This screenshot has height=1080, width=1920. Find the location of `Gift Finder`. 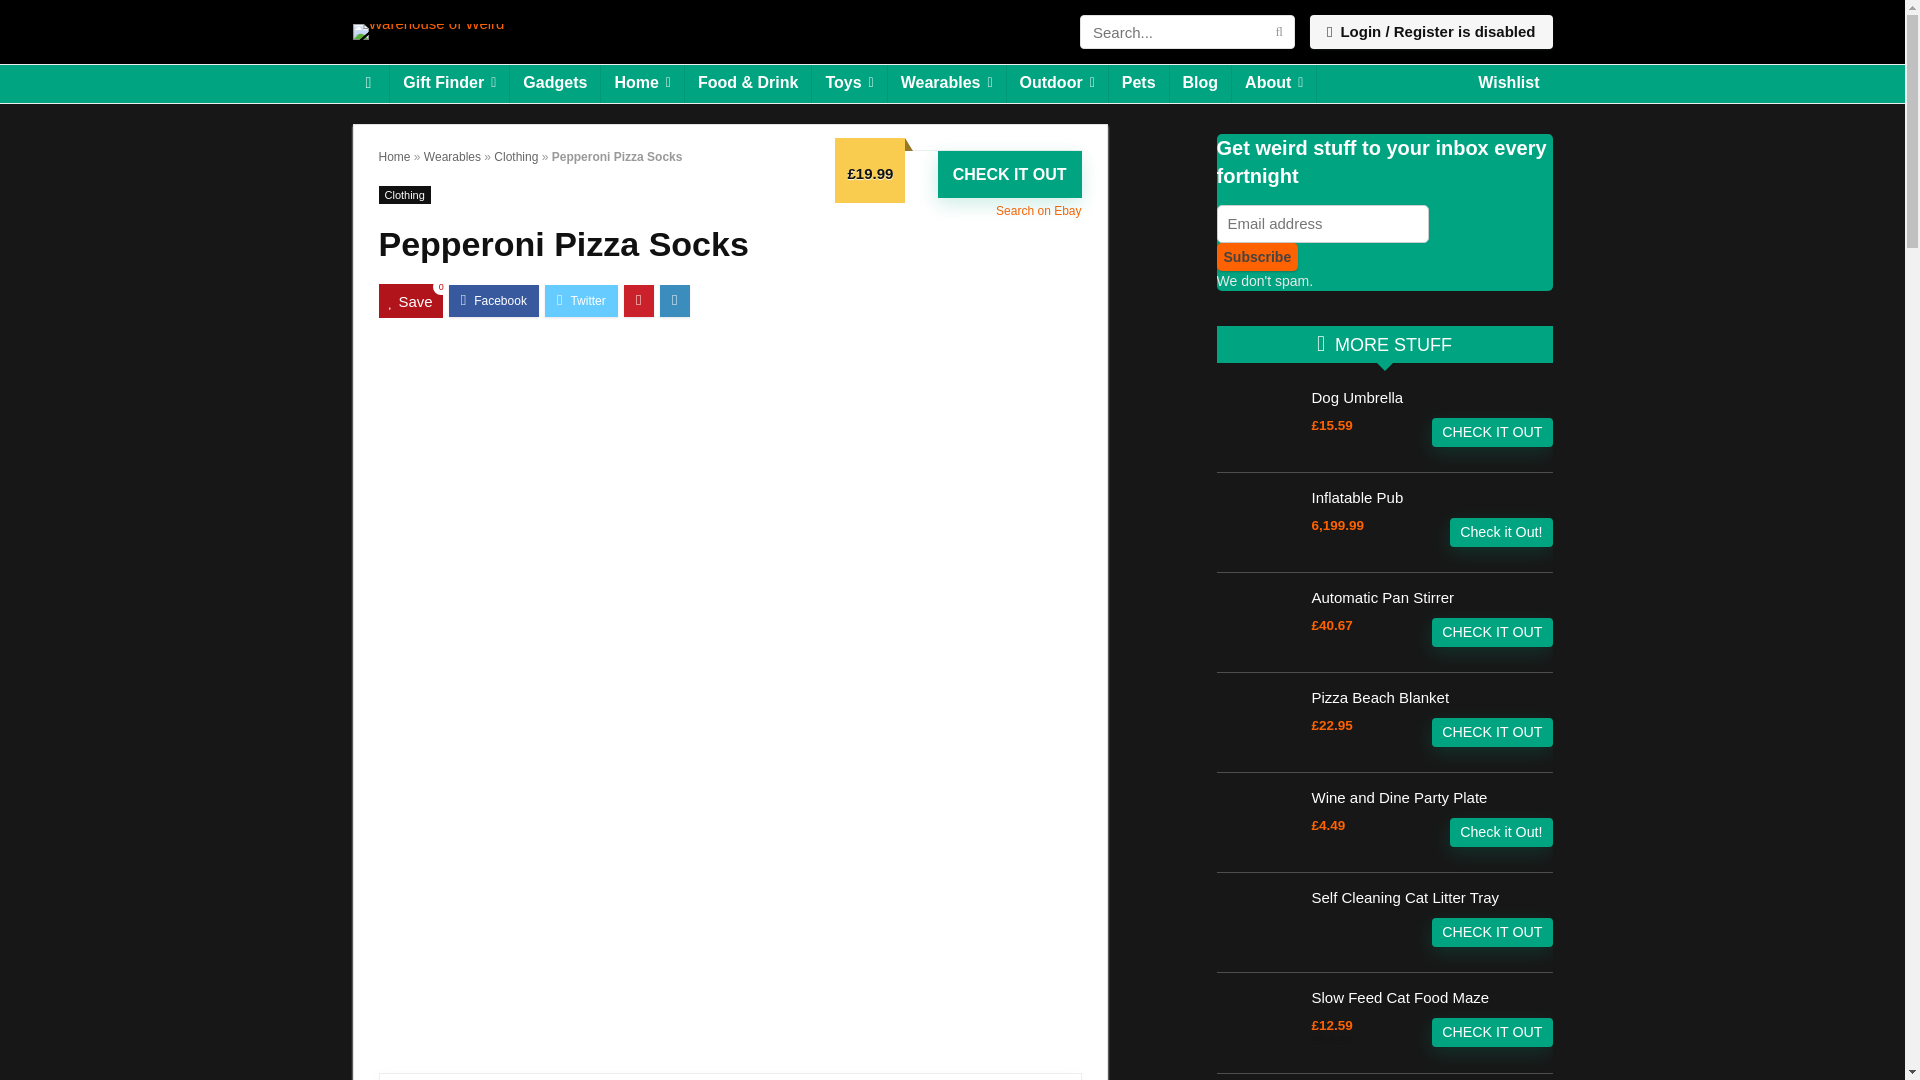

Gift Finder is located at coordinates (448, 83).